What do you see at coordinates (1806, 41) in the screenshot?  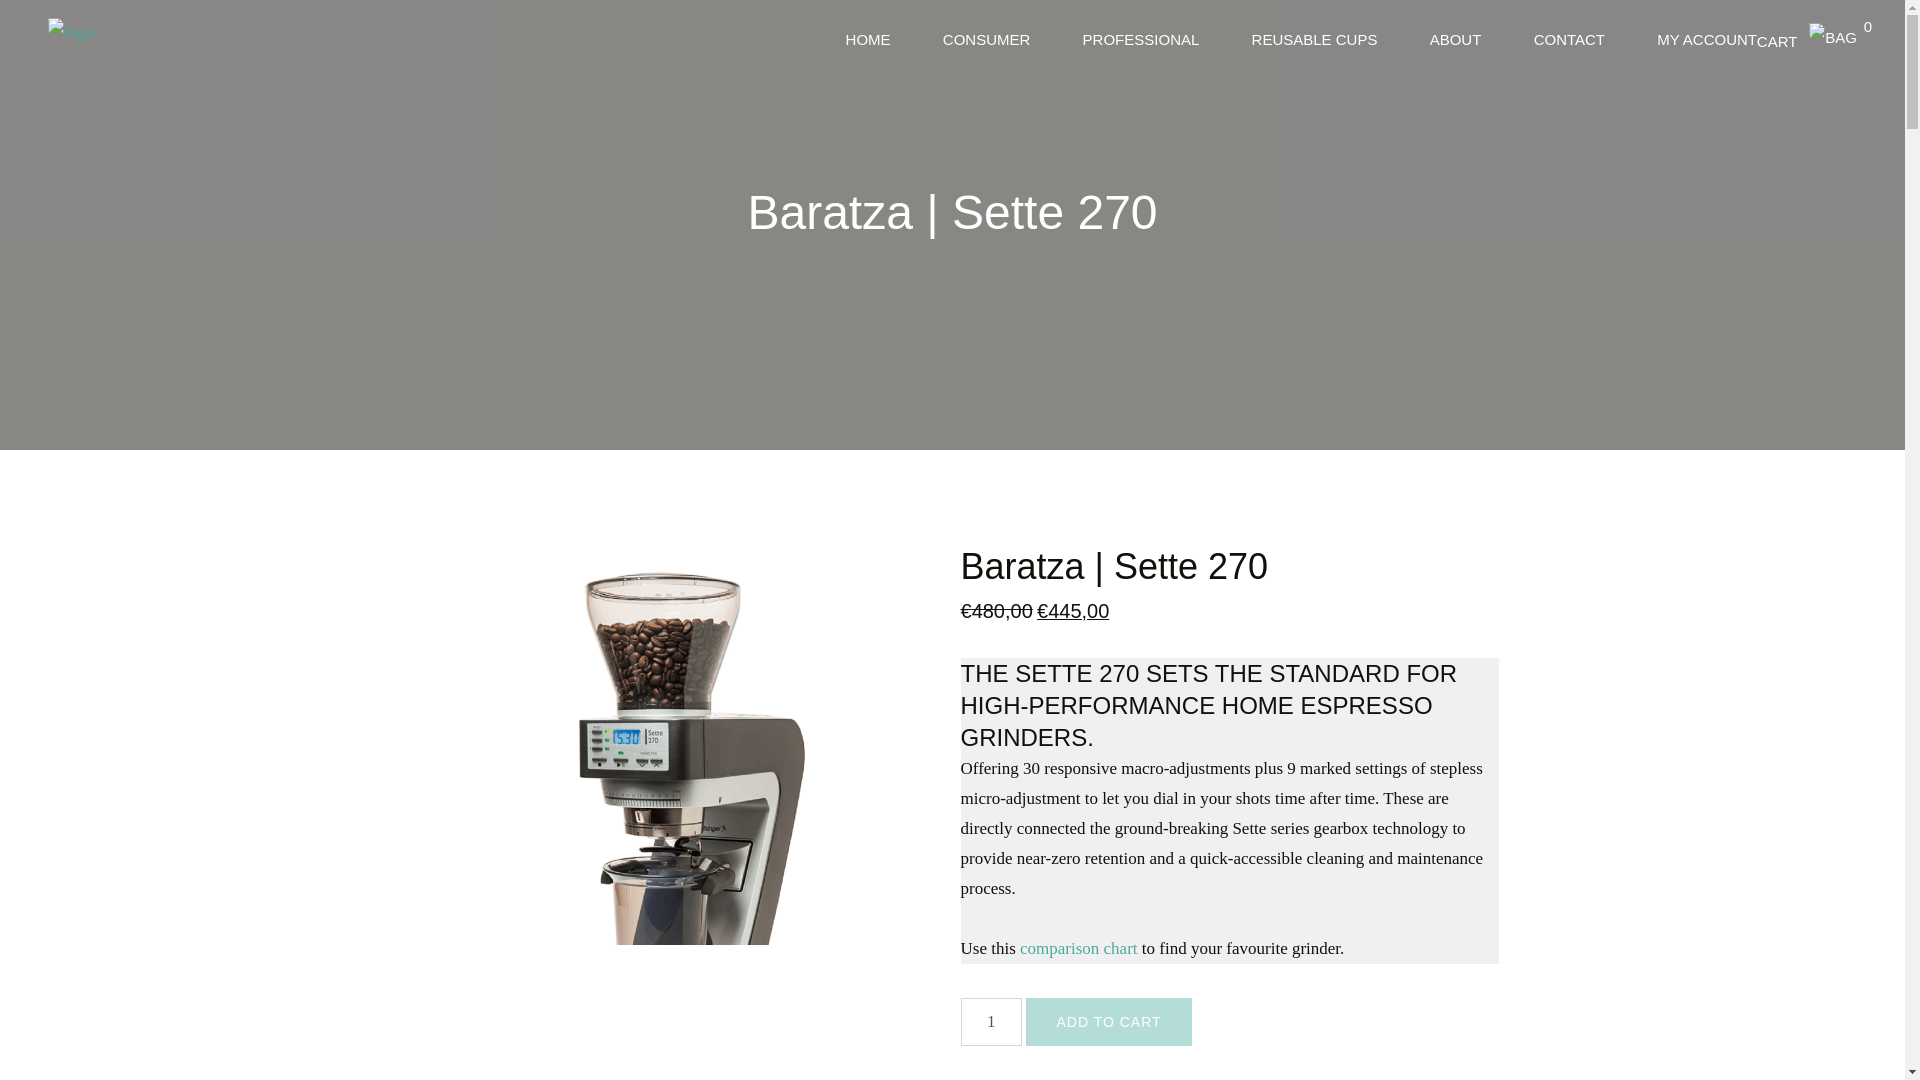 I see `1` at bounding box center [1806, 41].